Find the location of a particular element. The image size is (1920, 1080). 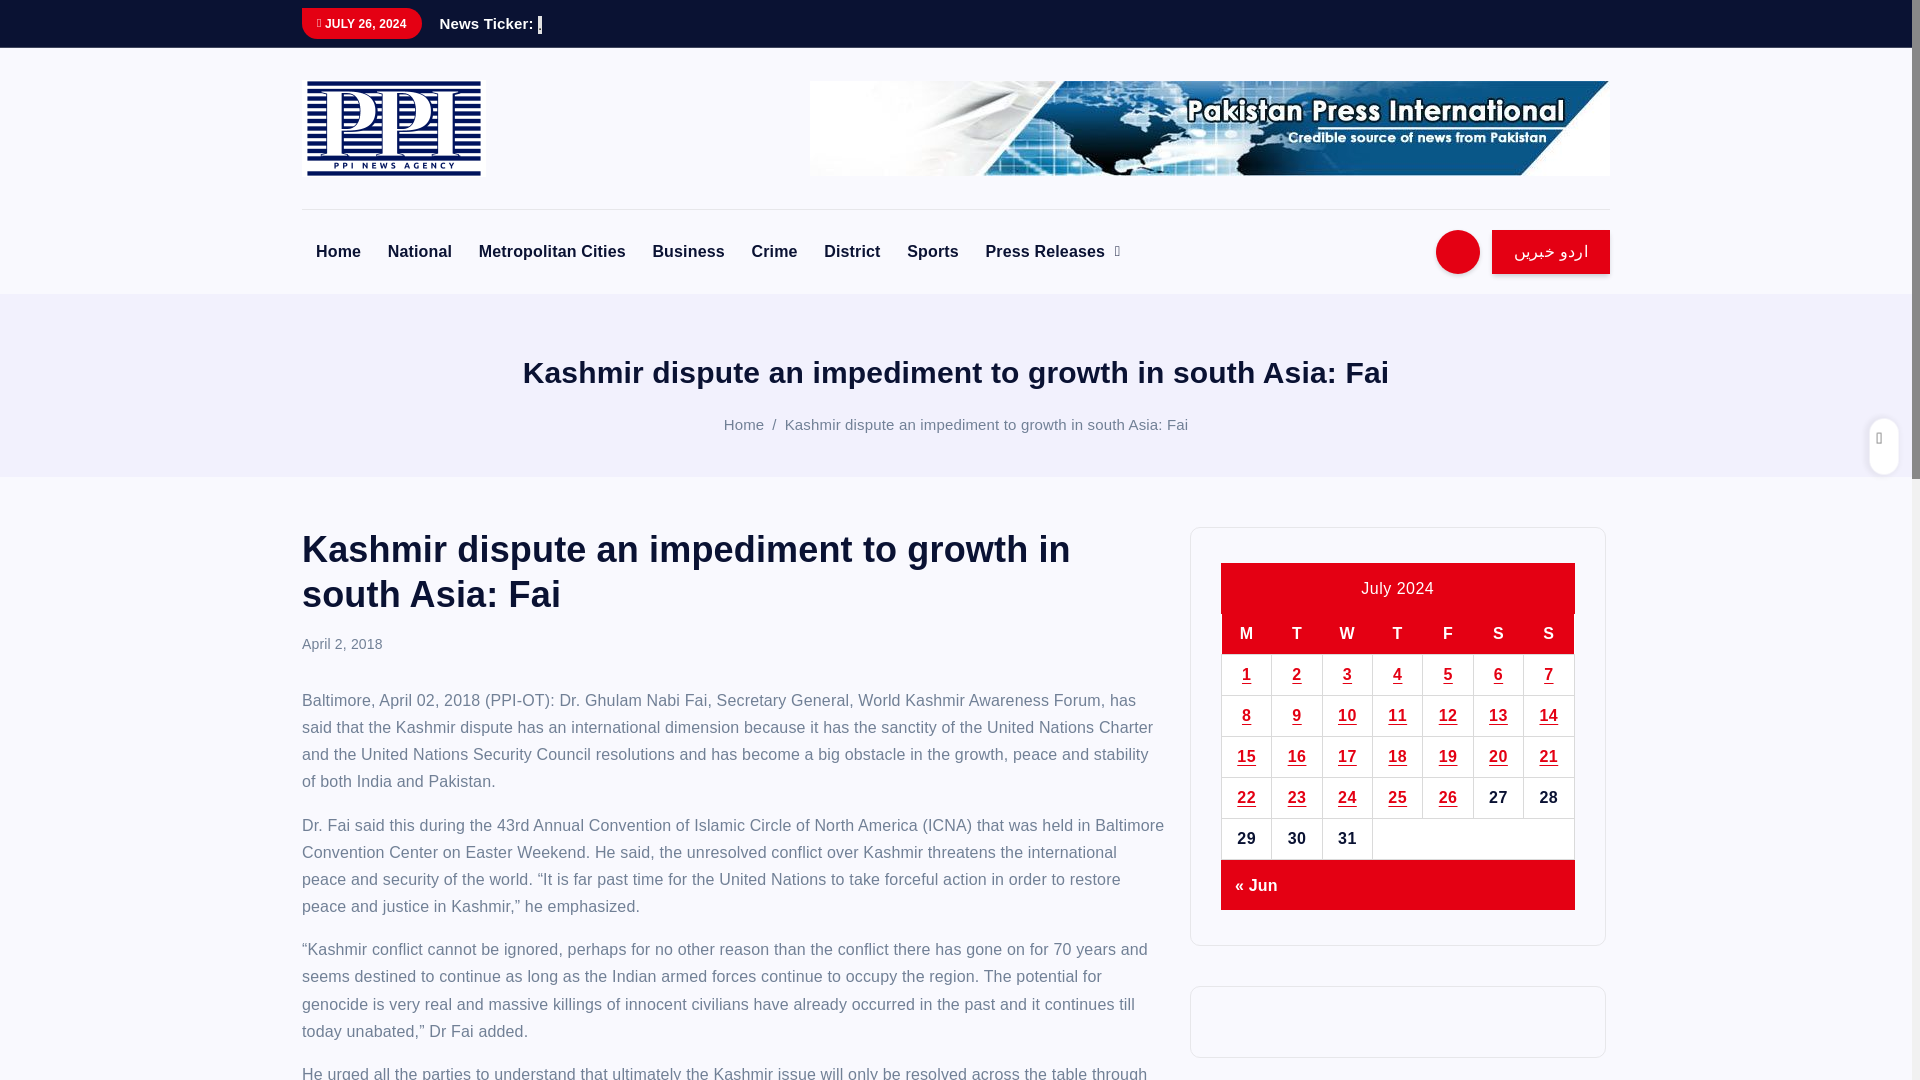

Press Releases is located at coordinates (1052, 252).